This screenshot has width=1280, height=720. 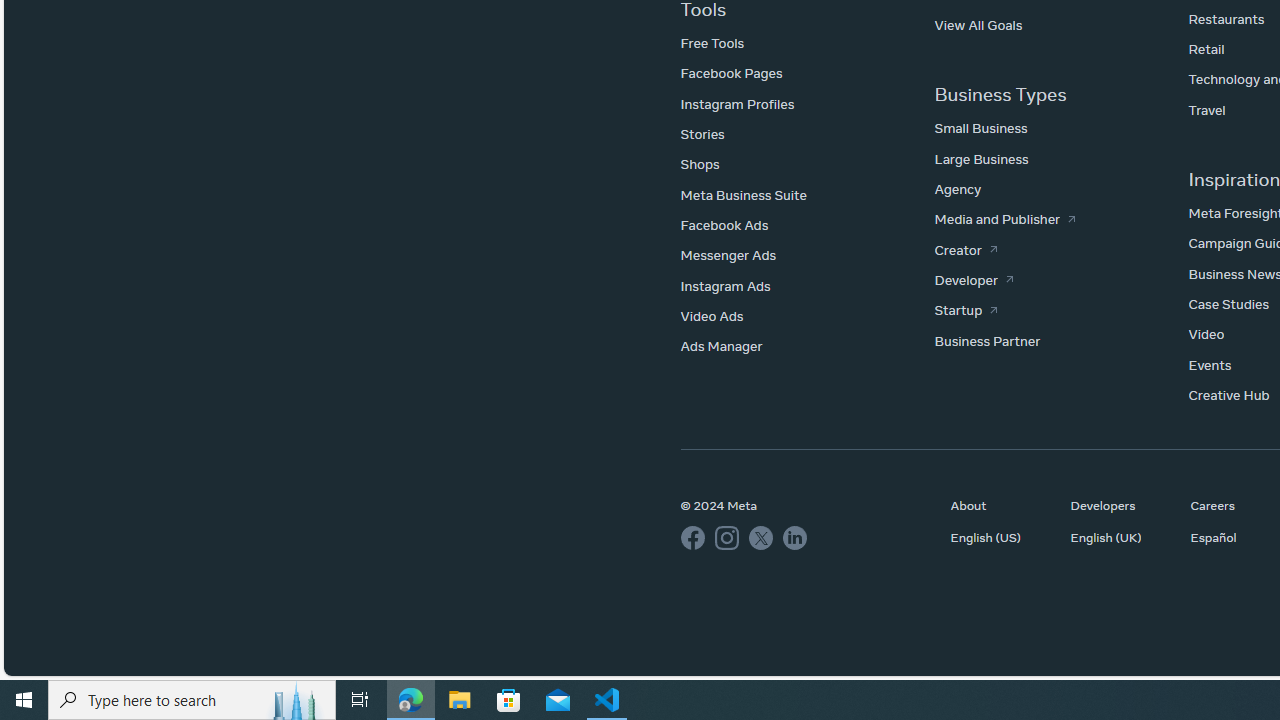 What do you see at coordinates (1228, 395) in the screenshot?
I see `Creative Hub` at bounding box center [1228, 395].